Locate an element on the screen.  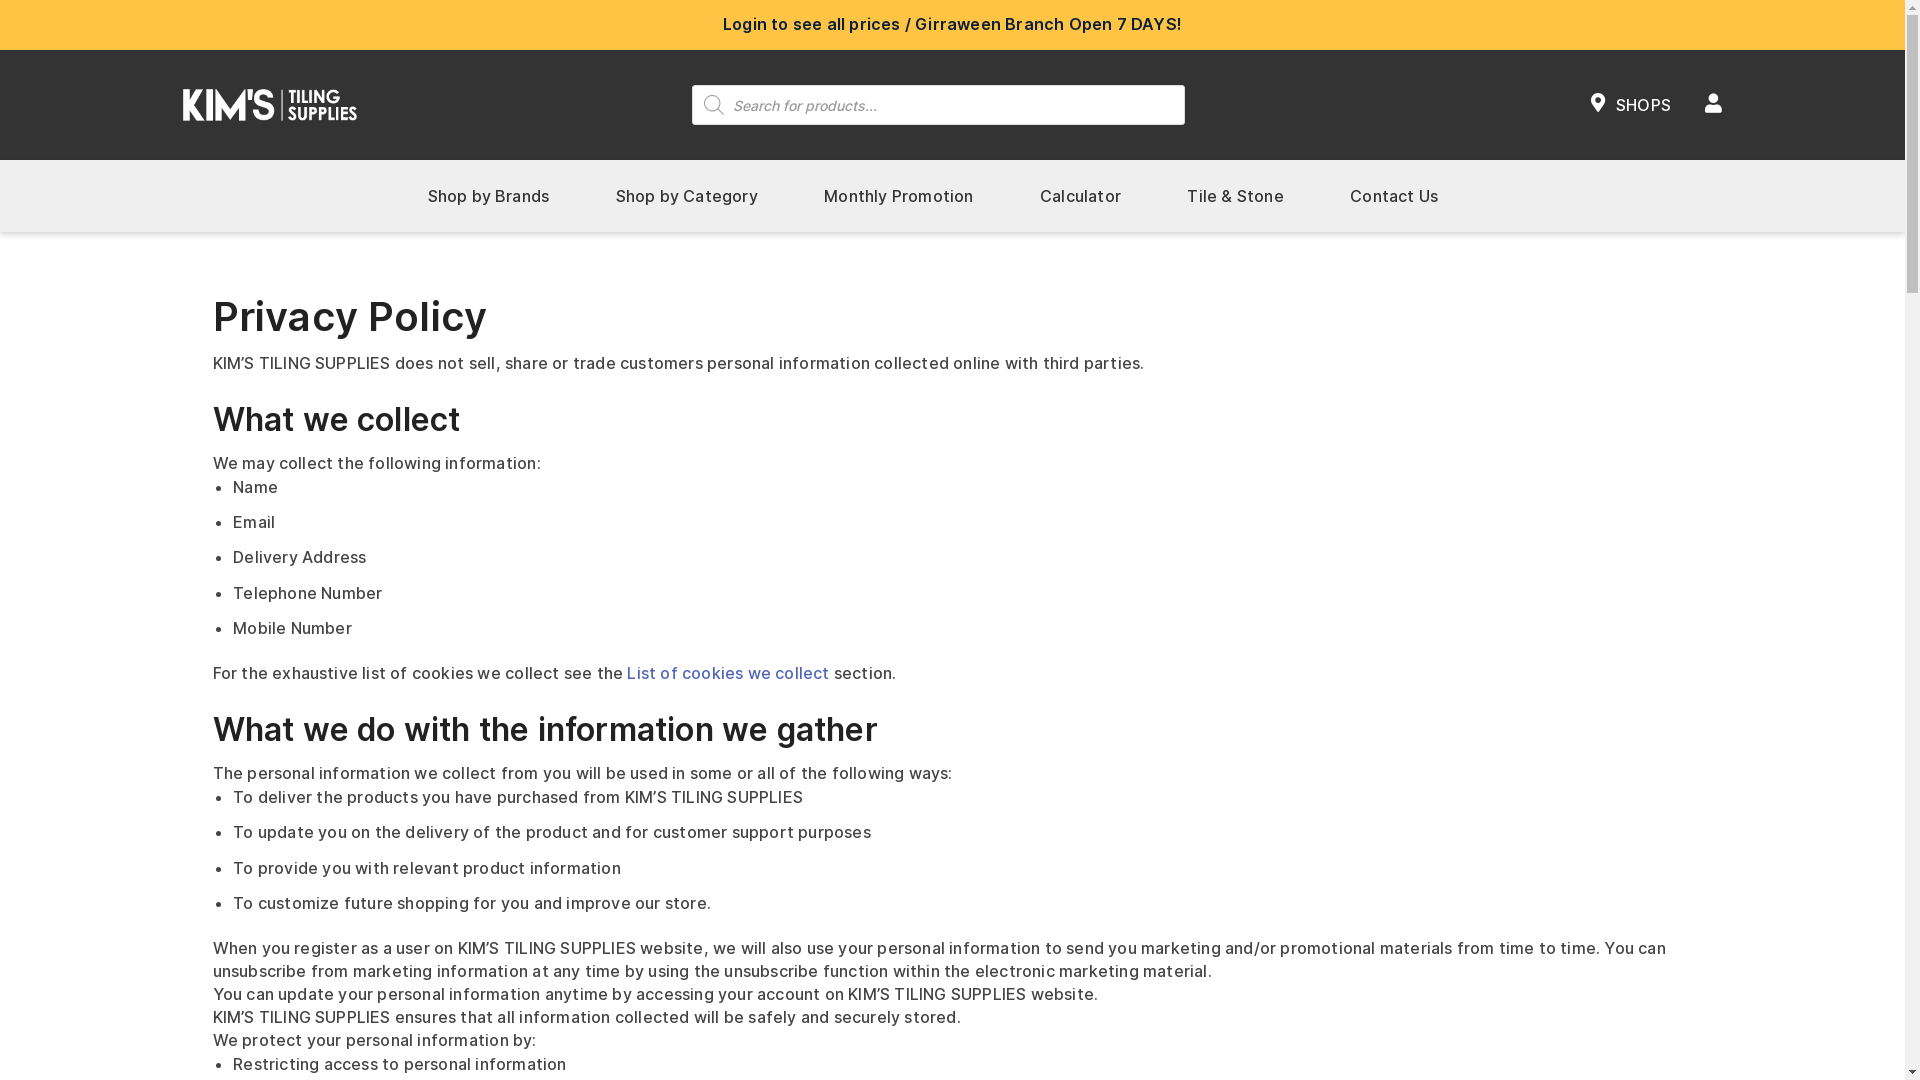
Monthly Promotion is located at coordinates (898, 196).